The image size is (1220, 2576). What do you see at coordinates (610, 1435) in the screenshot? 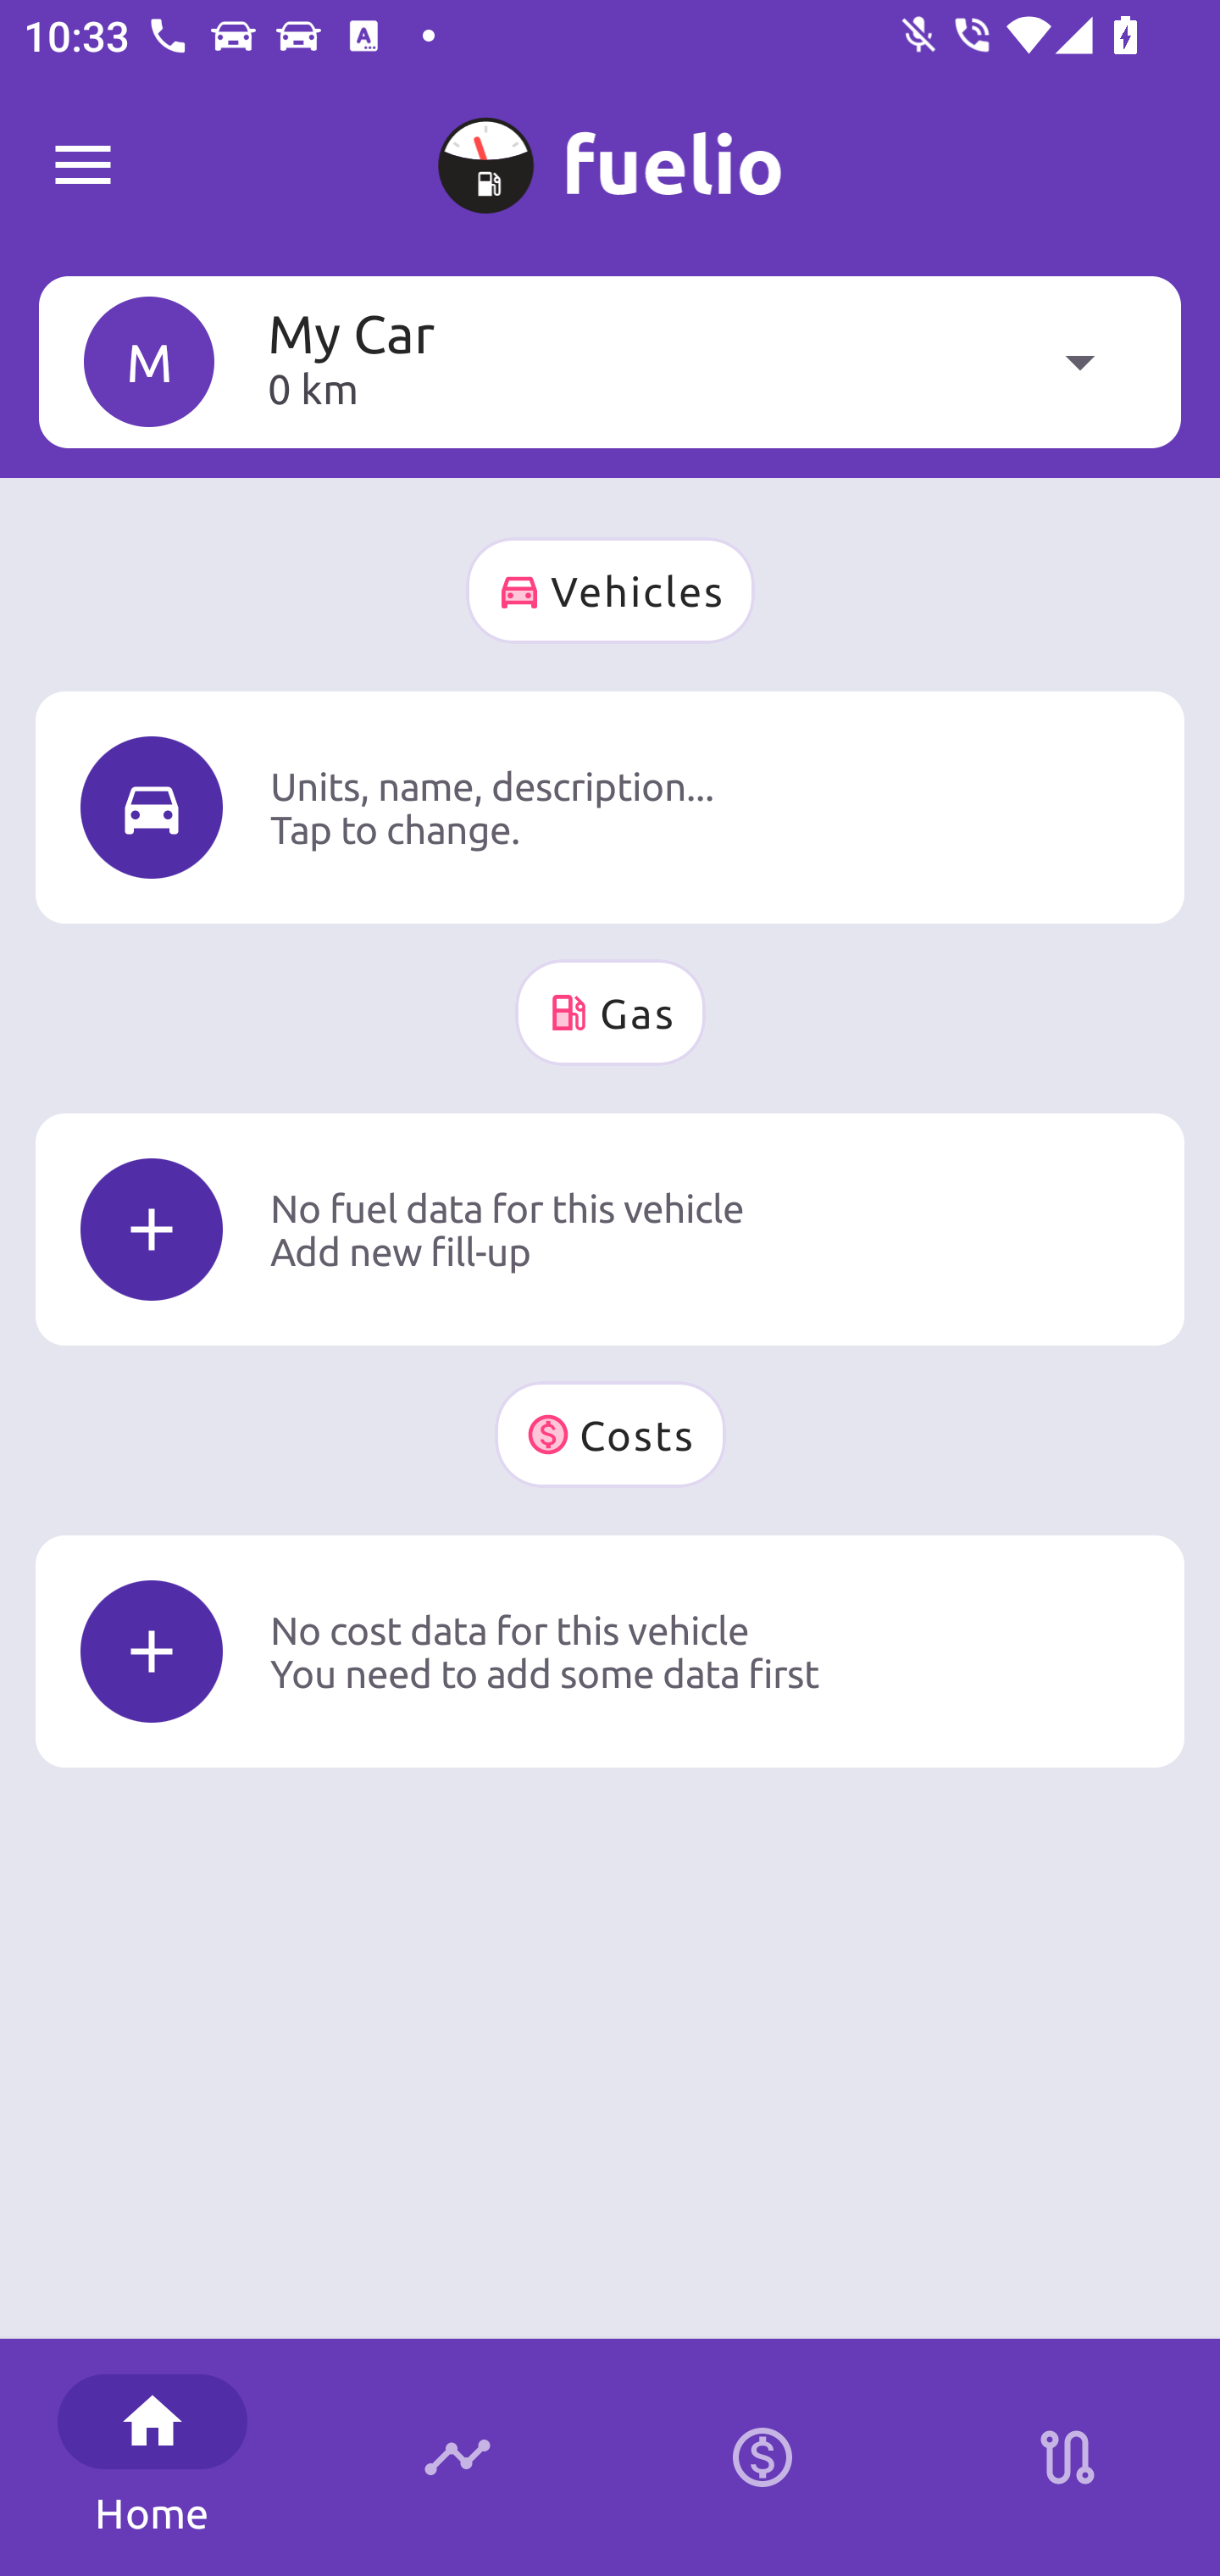
I see `Costs` at bounding box center [610, 1435].